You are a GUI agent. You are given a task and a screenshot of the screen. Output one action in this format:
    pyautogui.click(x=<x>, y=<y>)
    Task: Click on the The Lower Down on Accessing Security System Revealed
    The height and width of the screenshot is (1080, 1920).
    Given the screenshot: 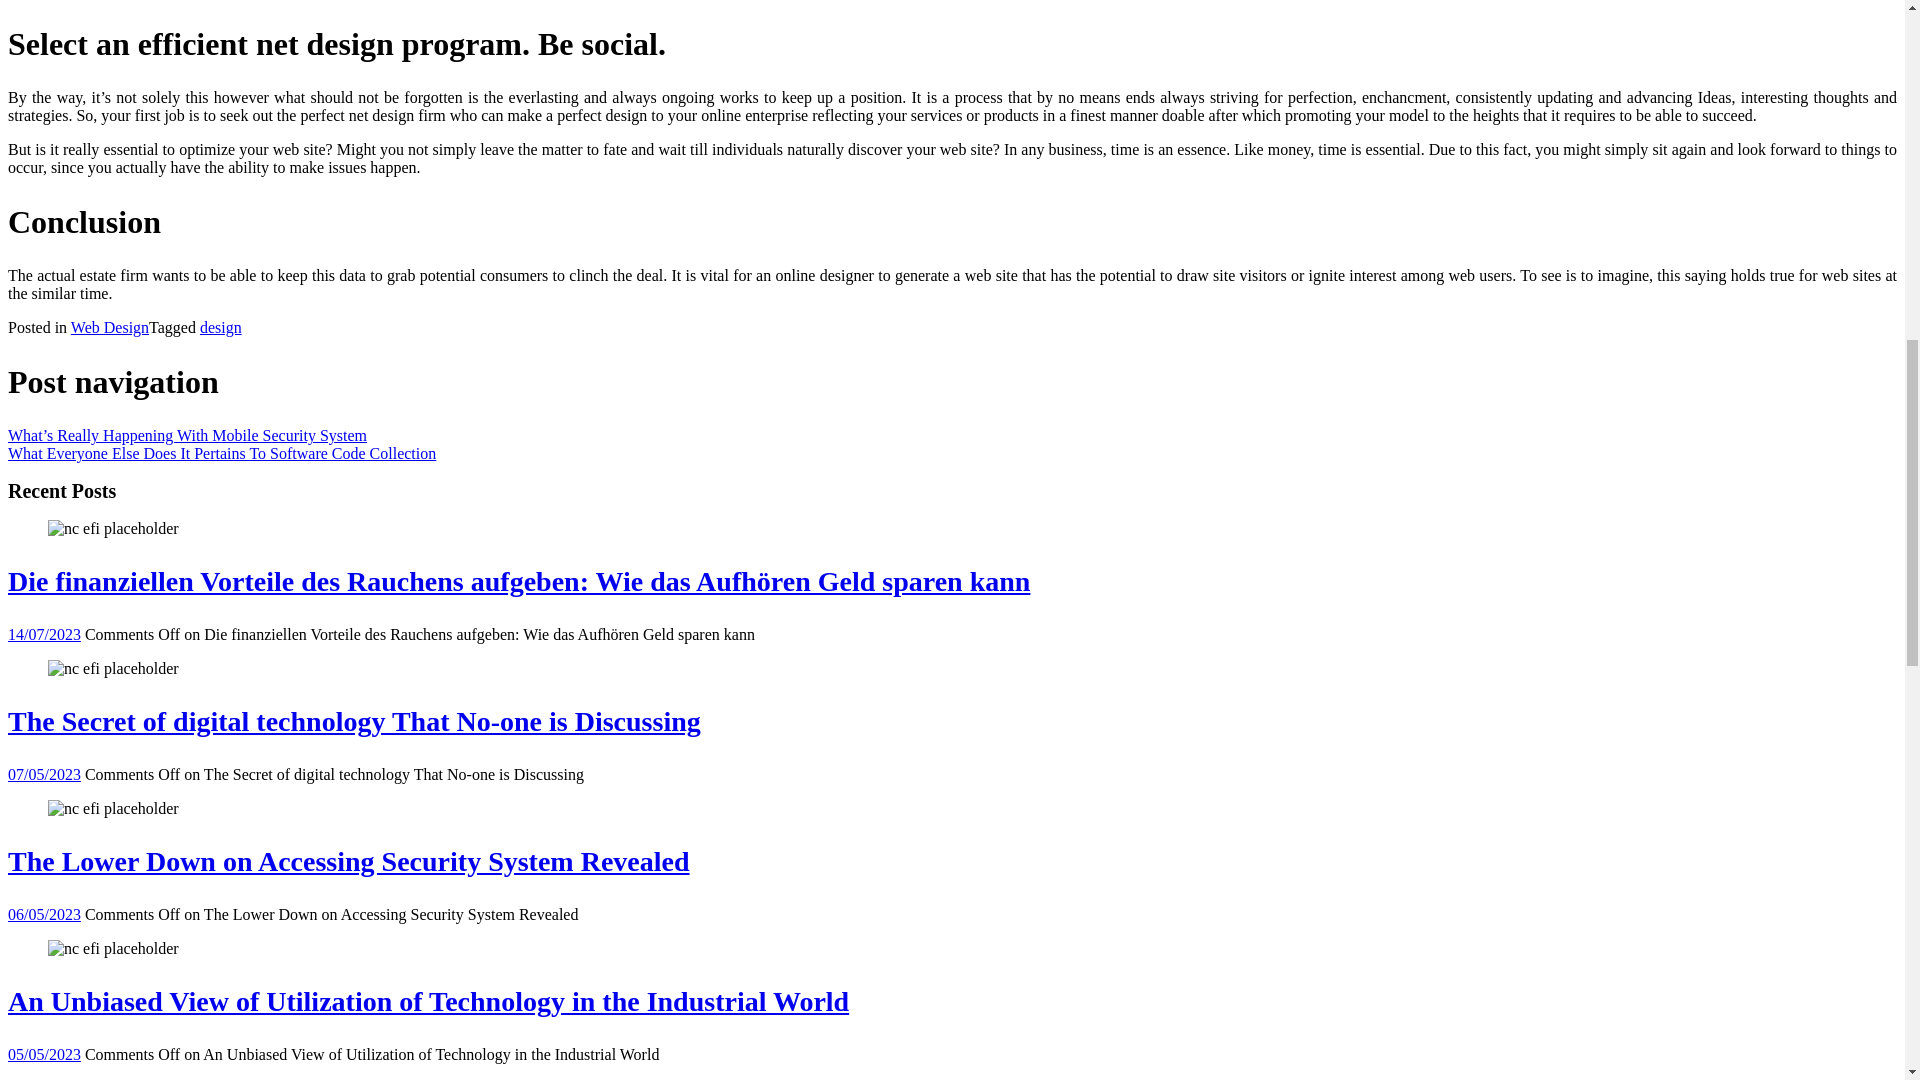 What is the action you would take?
    pyautogui.click(x=113, y=808)
    